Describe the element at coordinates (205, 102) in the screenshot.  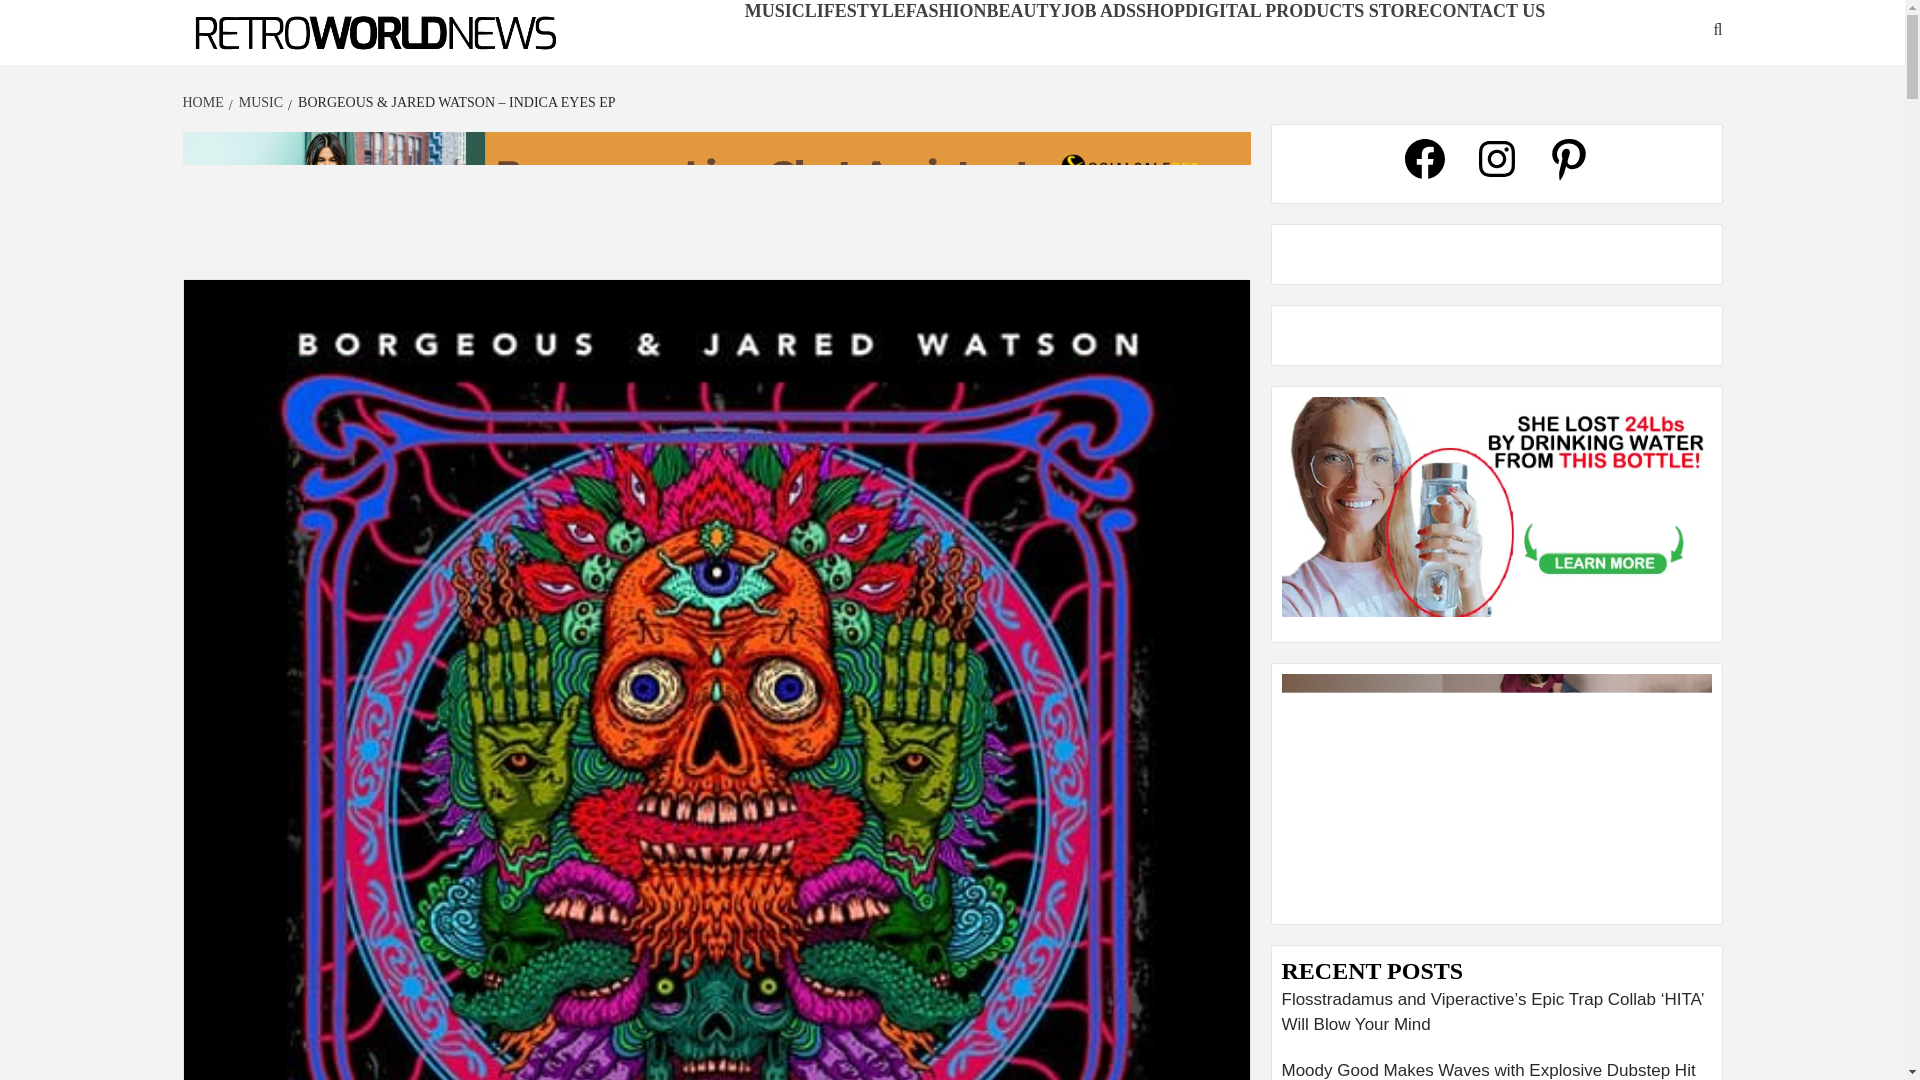
I see `HOME` at that location.